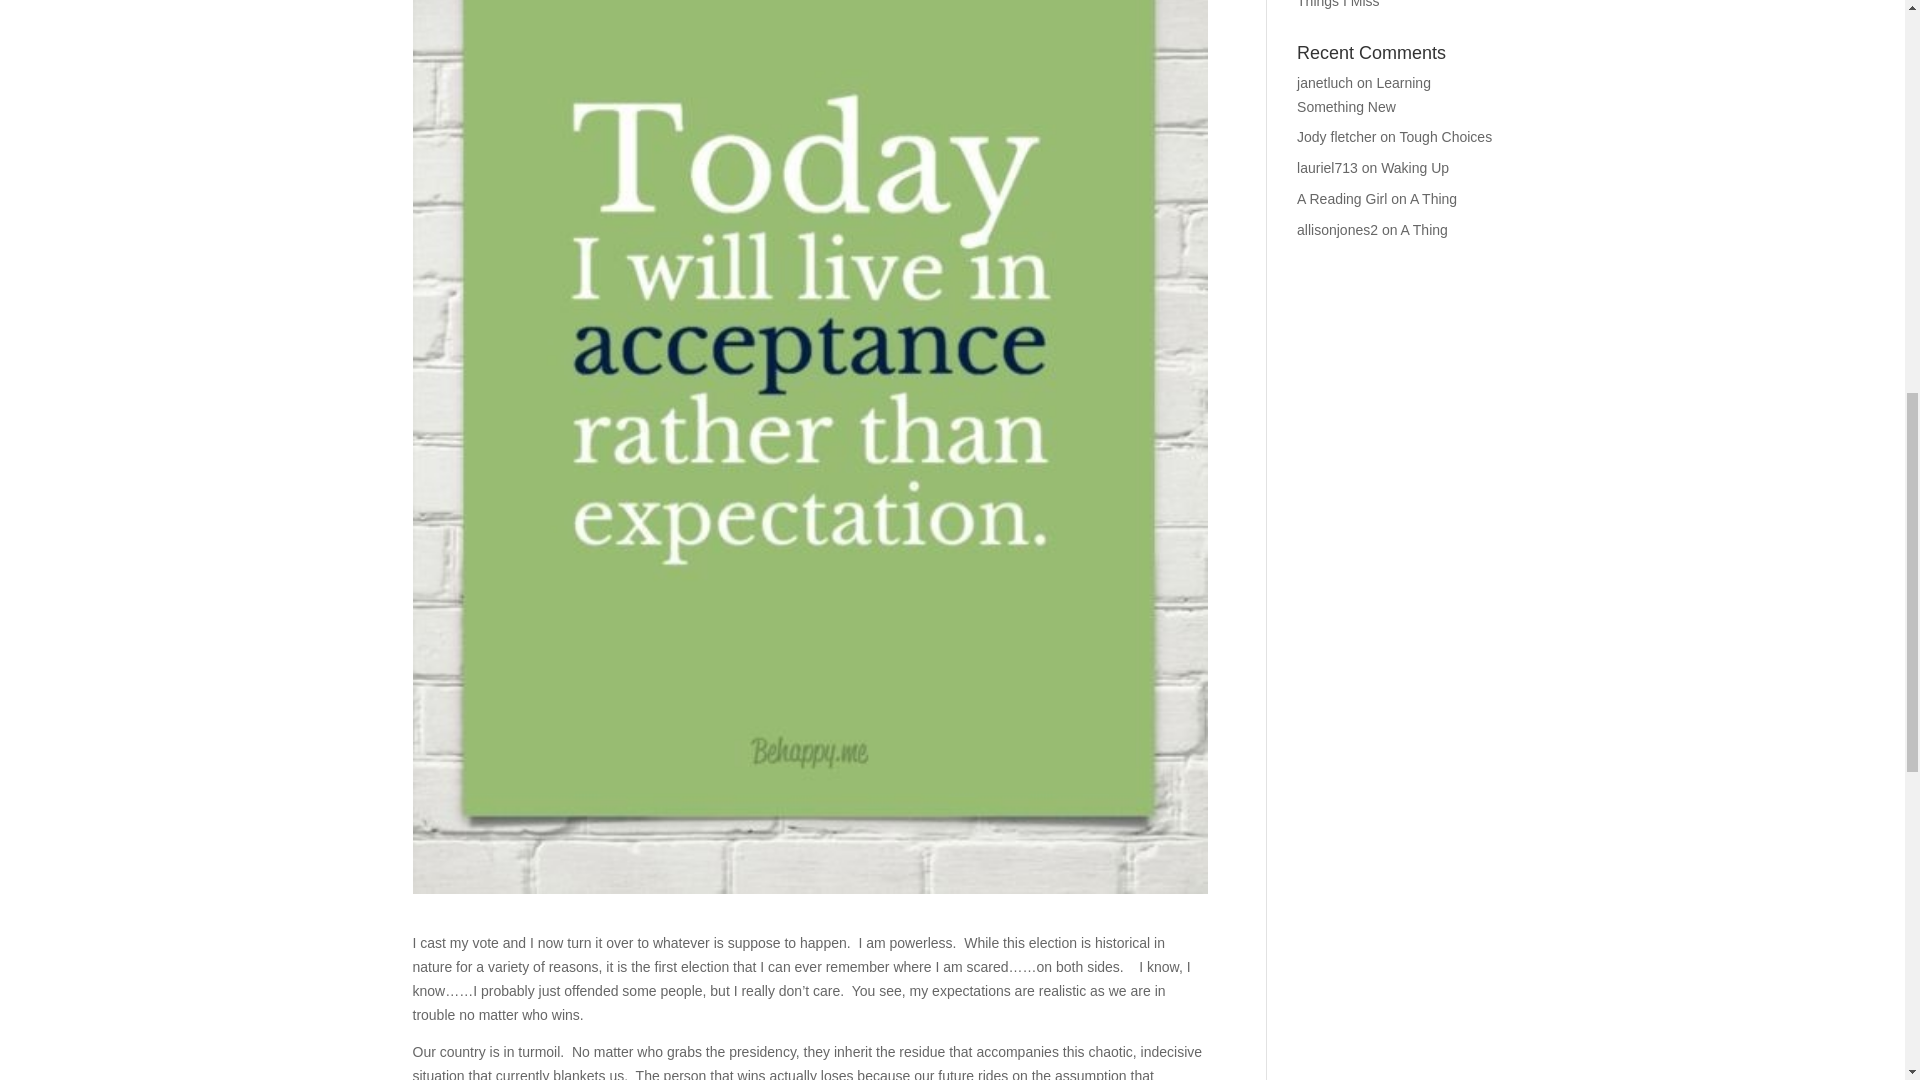 The width and height of the screenshot is (1920, 1080). What do you see at coordinates (1327, 168) in the screenshot?
I see `lauriel713` at bounding box center [1327, 168].